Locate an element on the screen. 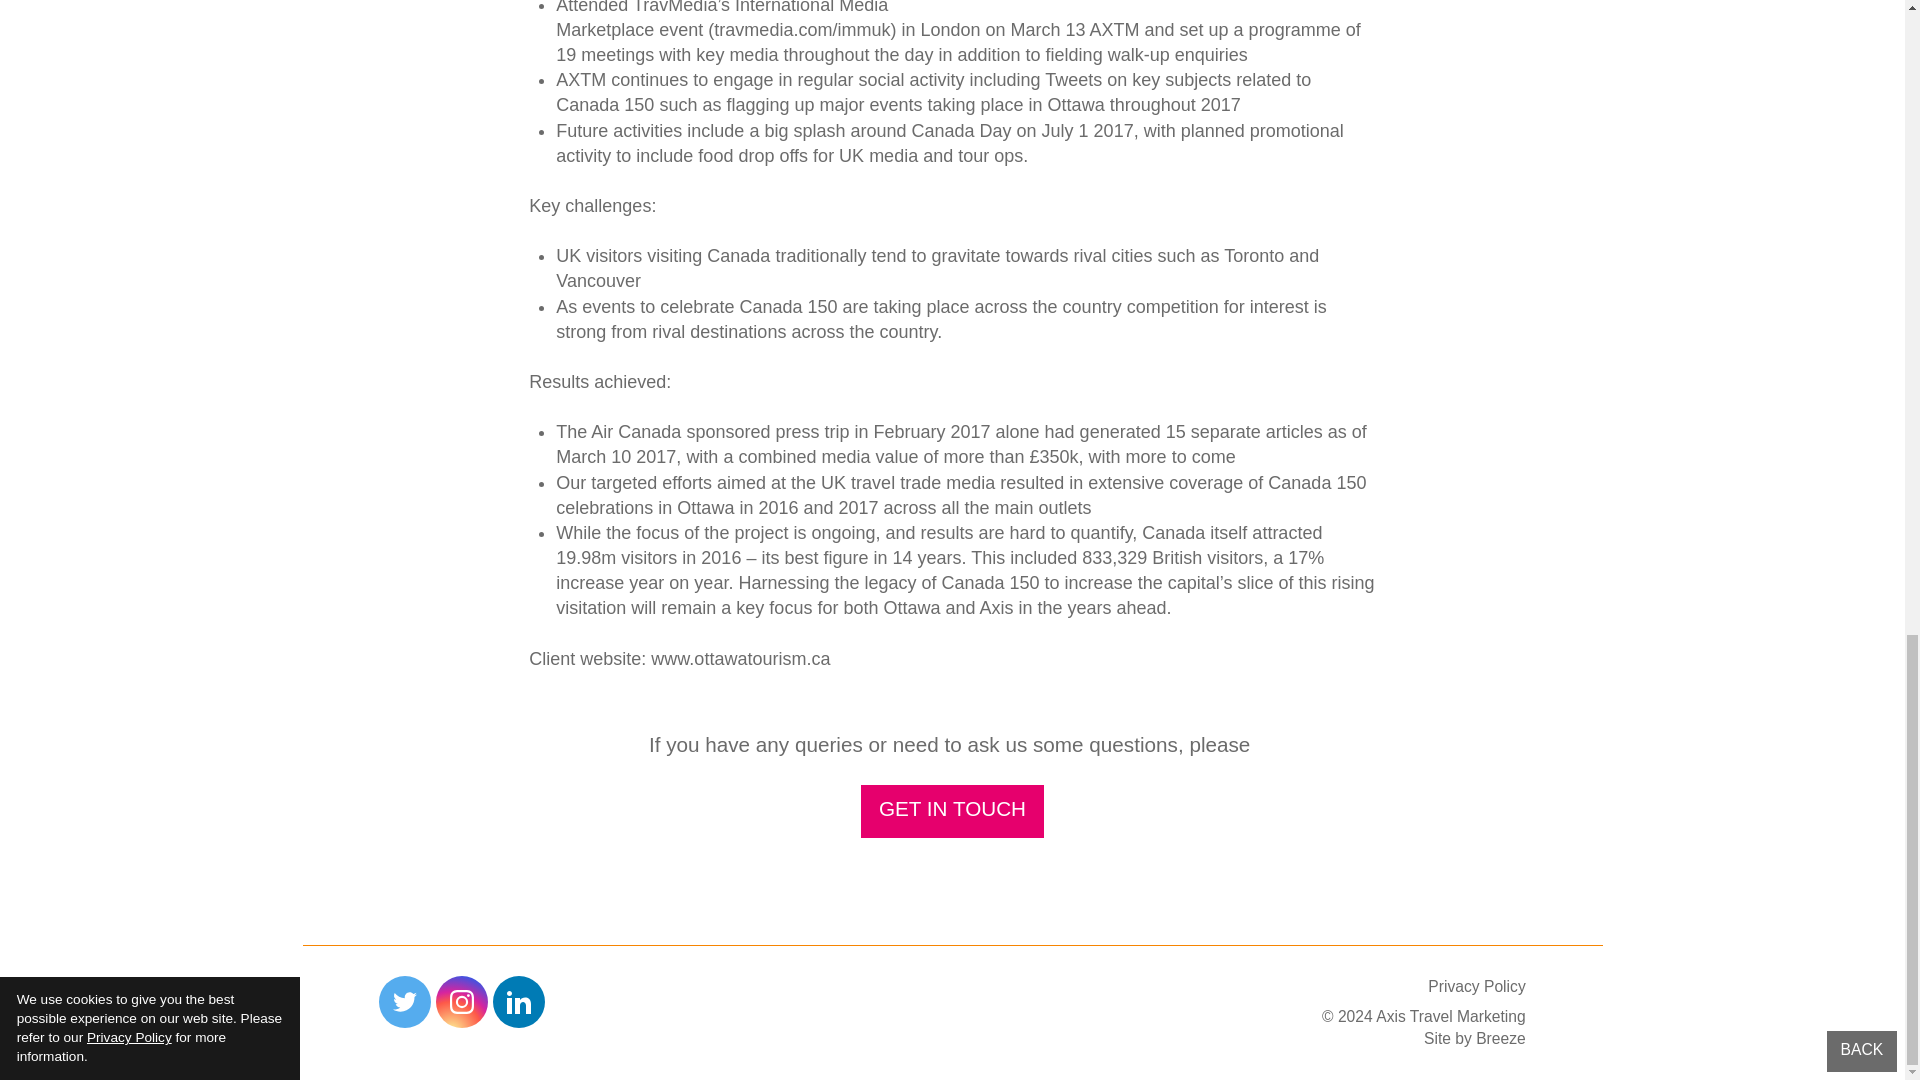 The image size is (1920, 1080). LinkedIn is located at coordinates (519, 1002).